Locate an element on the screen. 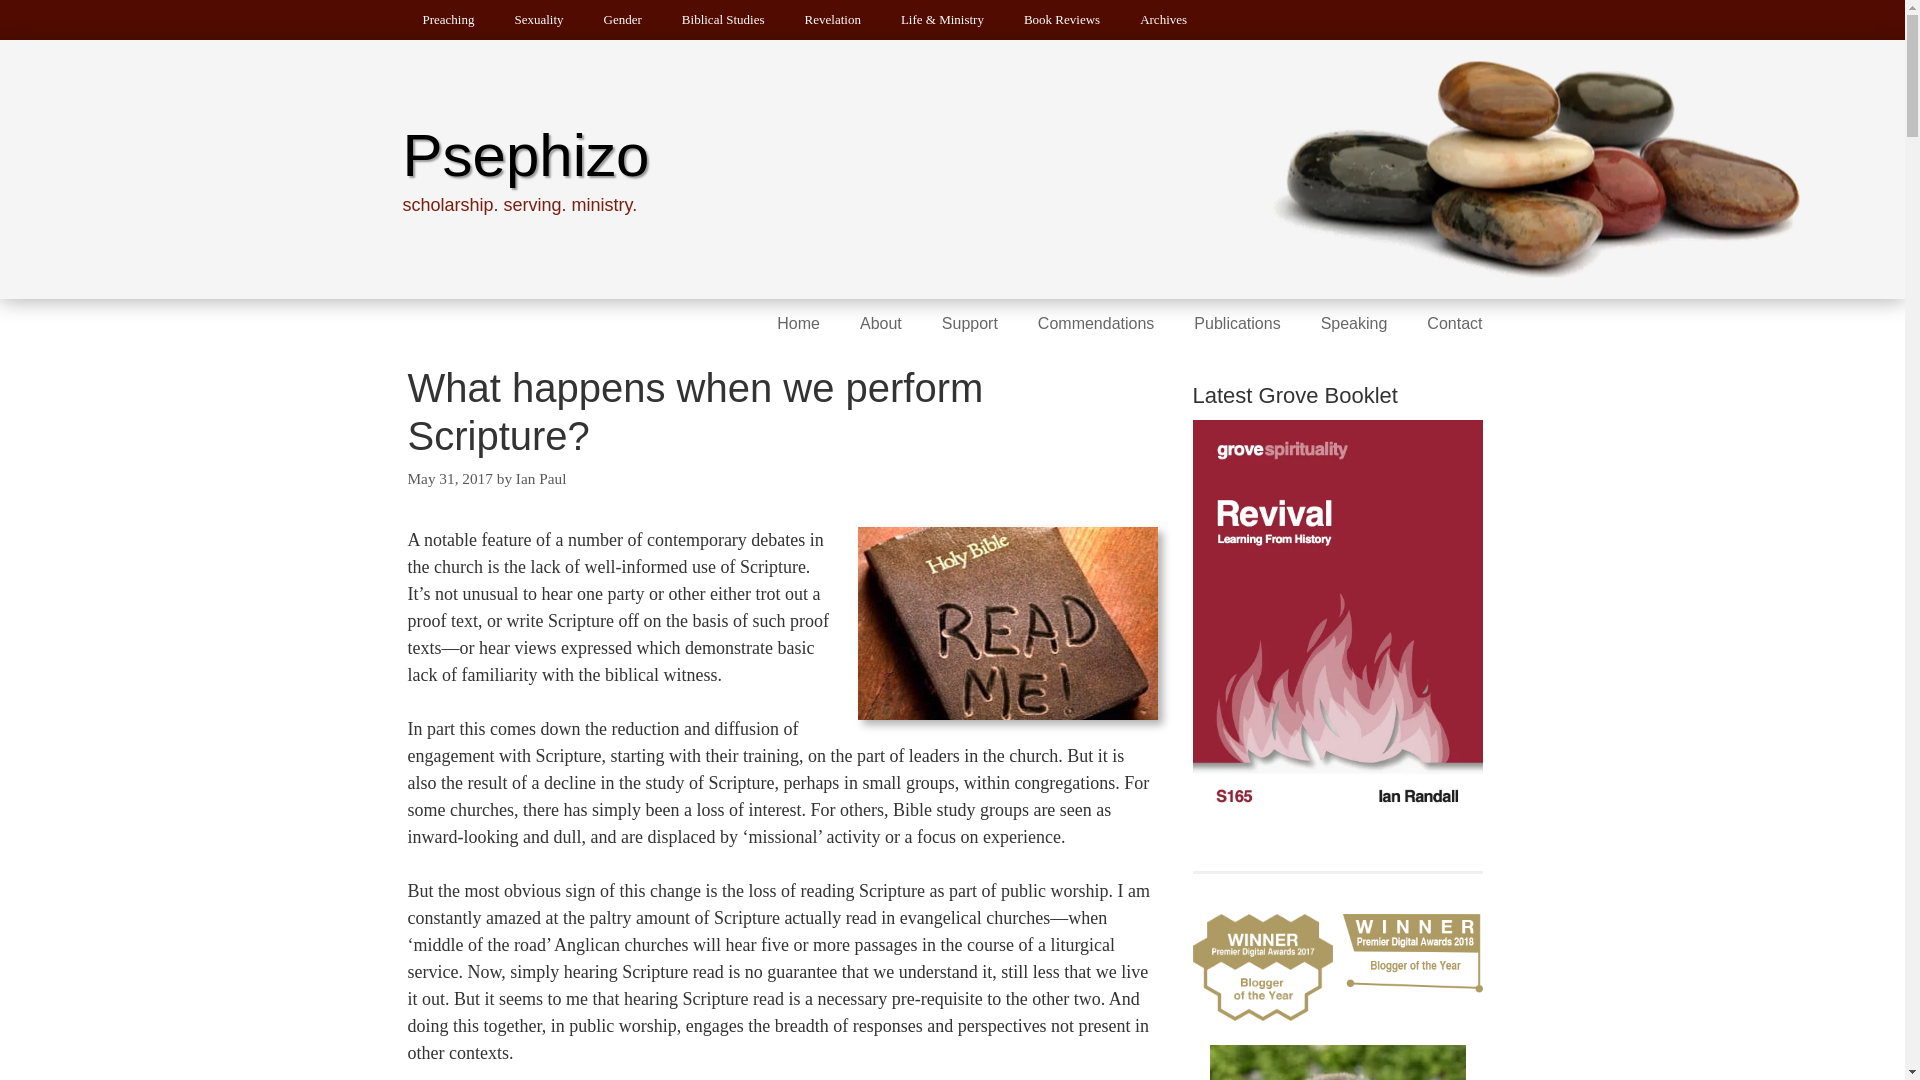  Publications is located at coordinates (1236, 324).